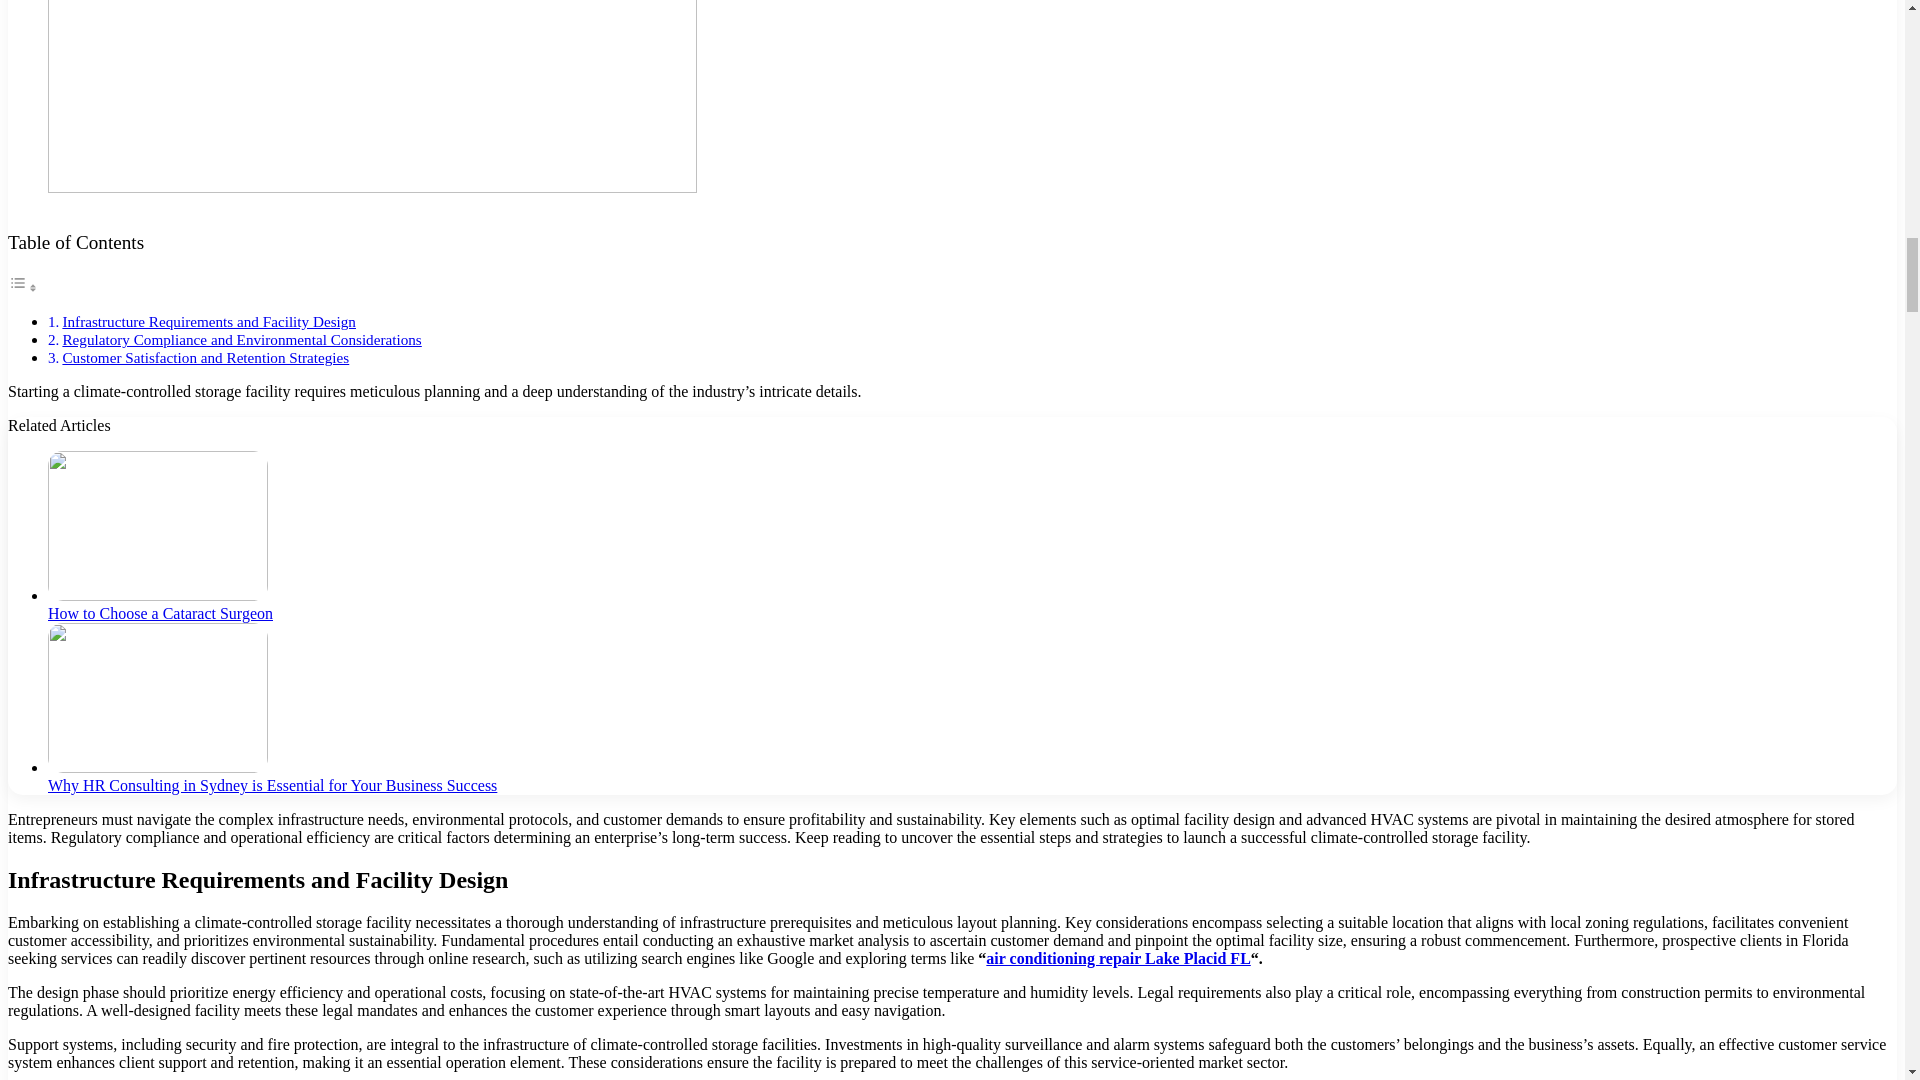  Describe the element at coordinates (1118, 958) in the screenshot. I see `air conditioning repair Lake Placid FL` at that location.